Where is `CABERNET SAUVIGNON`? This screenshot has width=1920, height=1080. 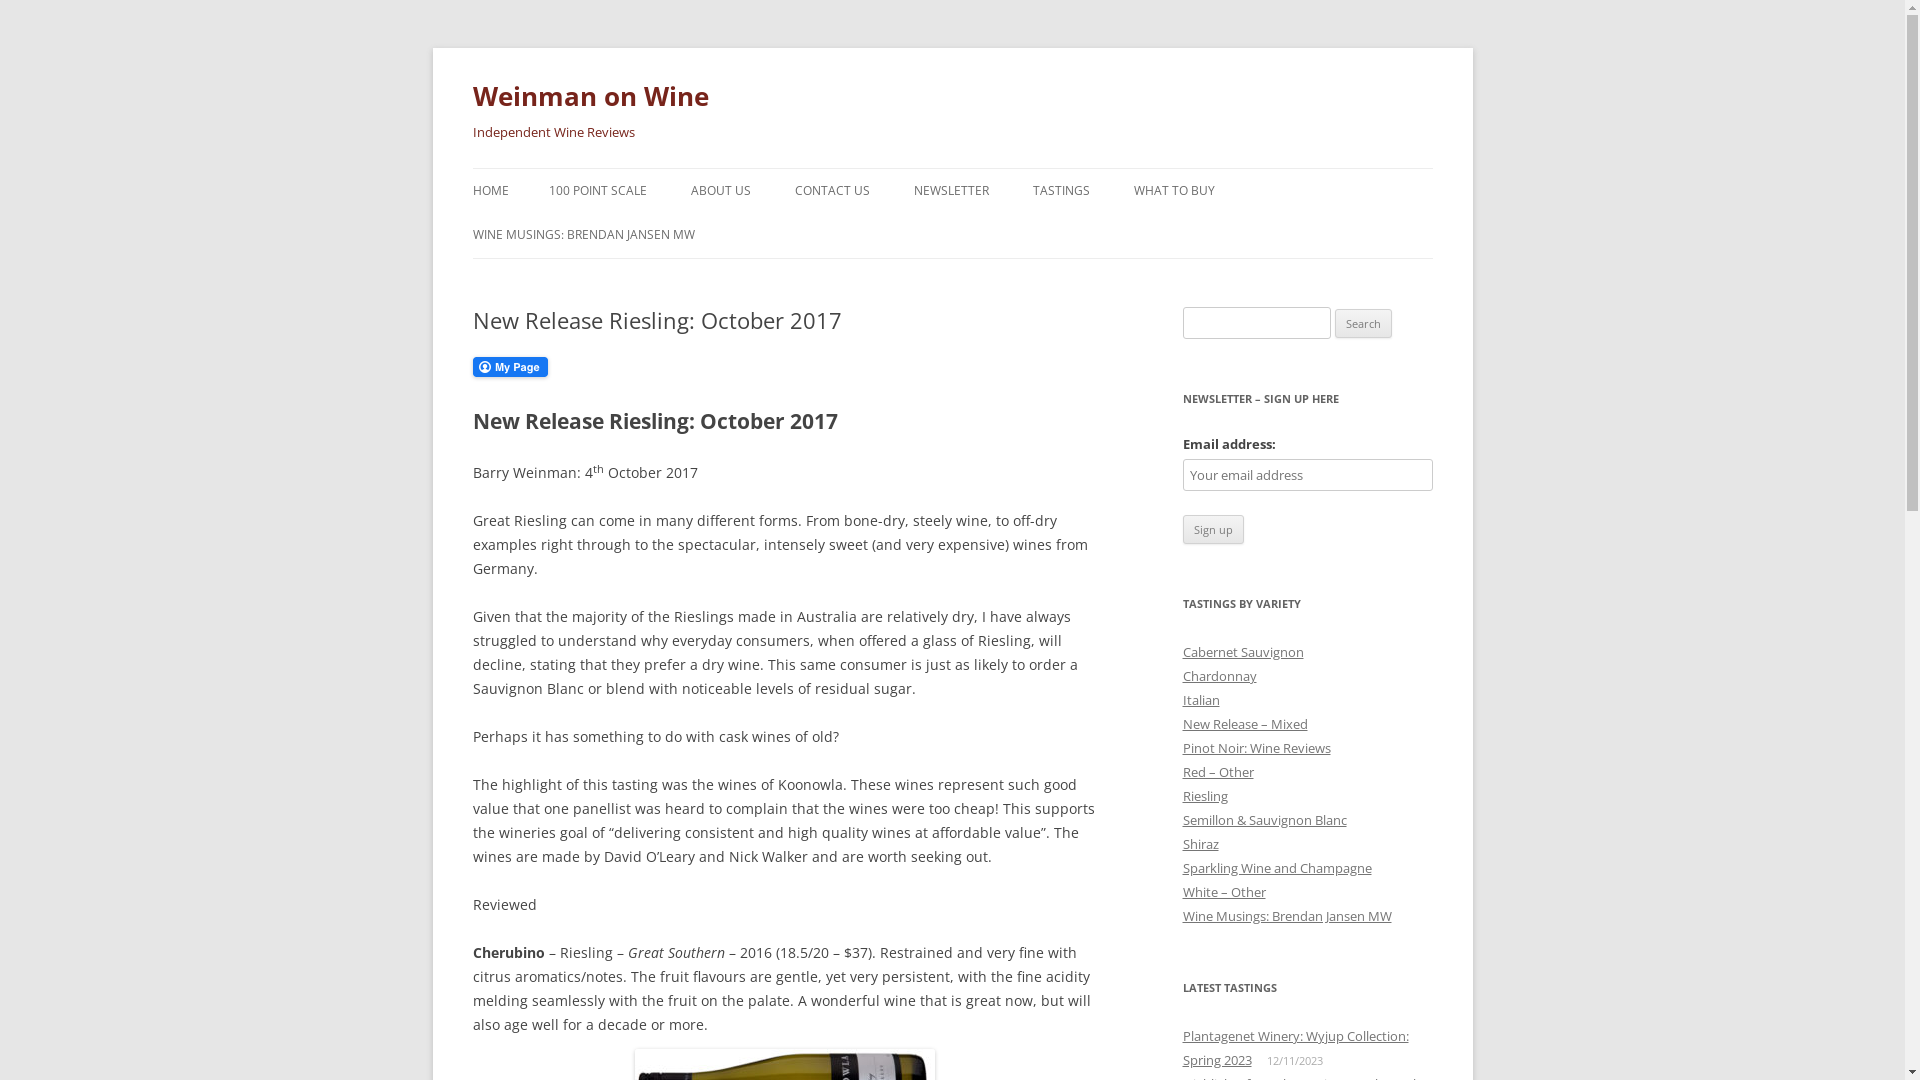 CABERNET SAUVIGNON is located at coordinates (1132, 234).